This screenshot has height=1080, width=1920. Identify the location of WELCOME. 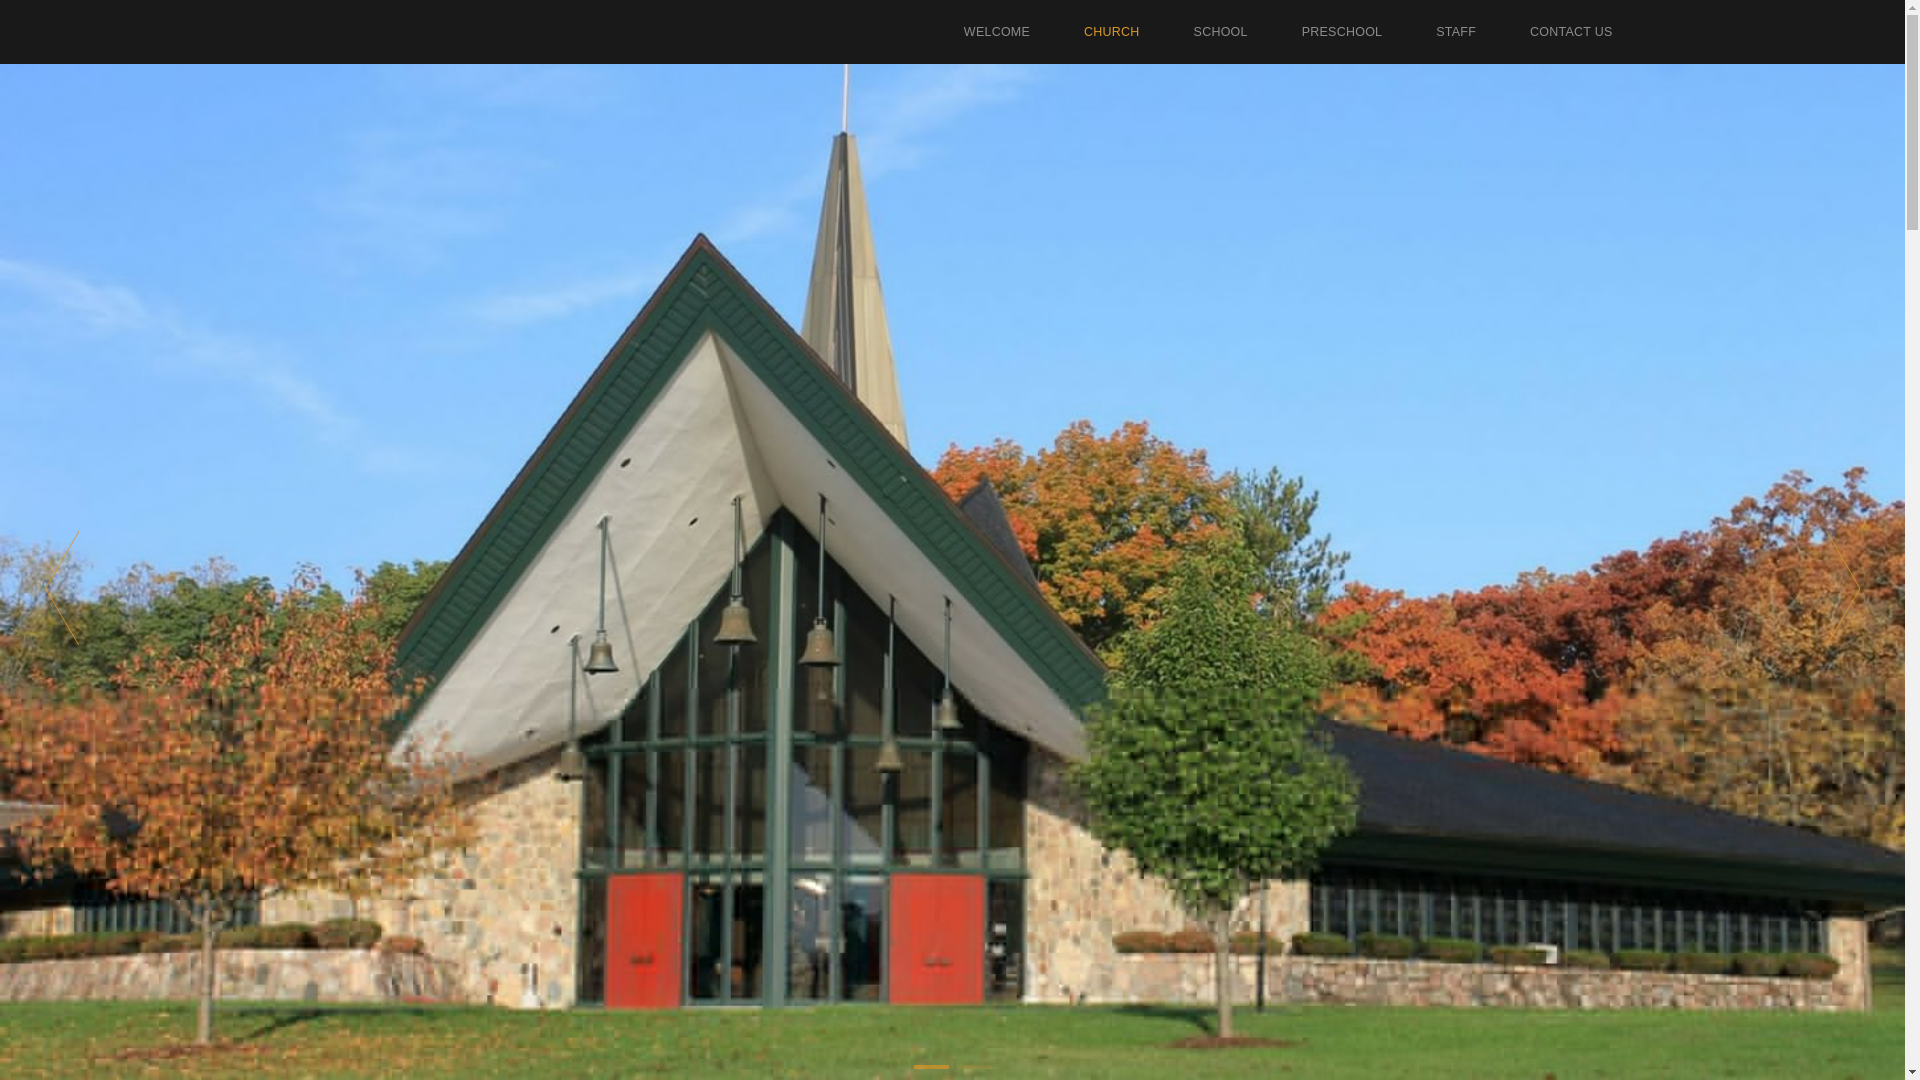
(996, 32).